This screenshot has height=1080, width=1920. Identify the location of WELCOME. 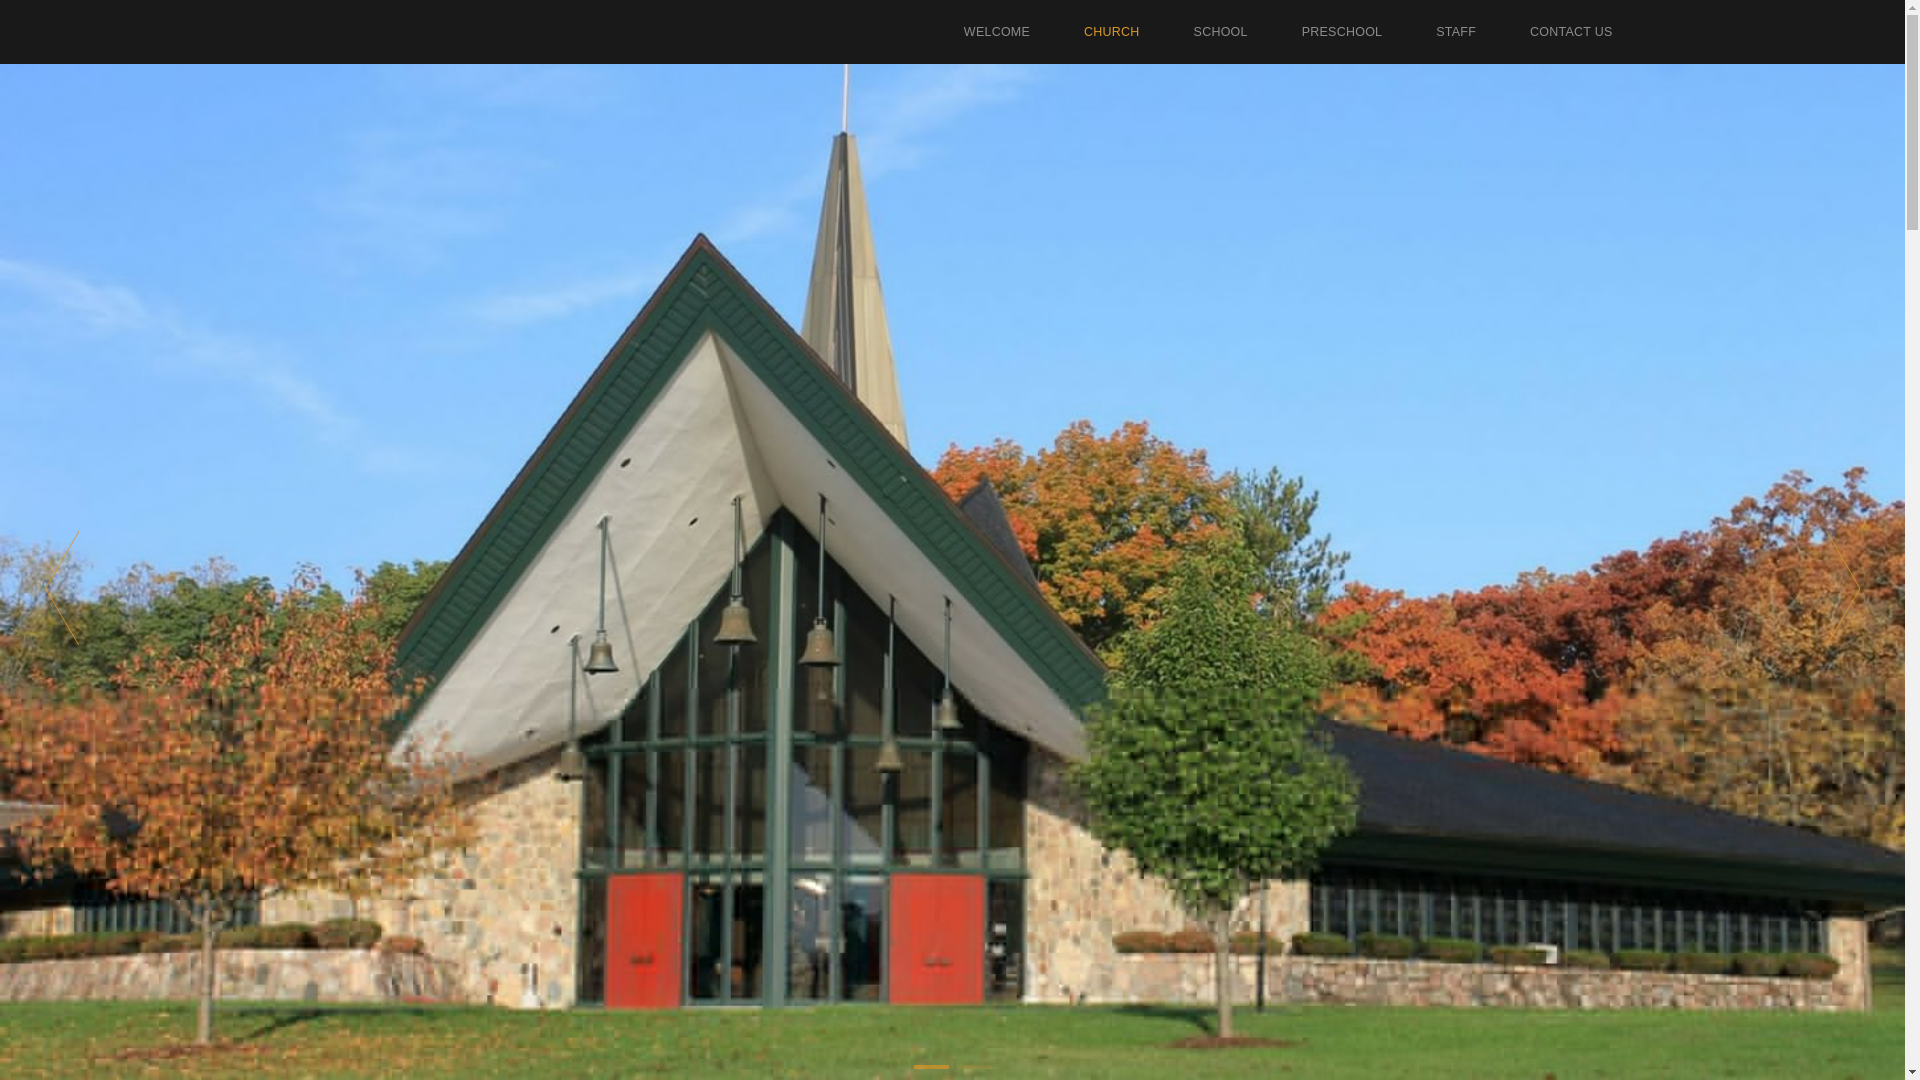
(996, 32).